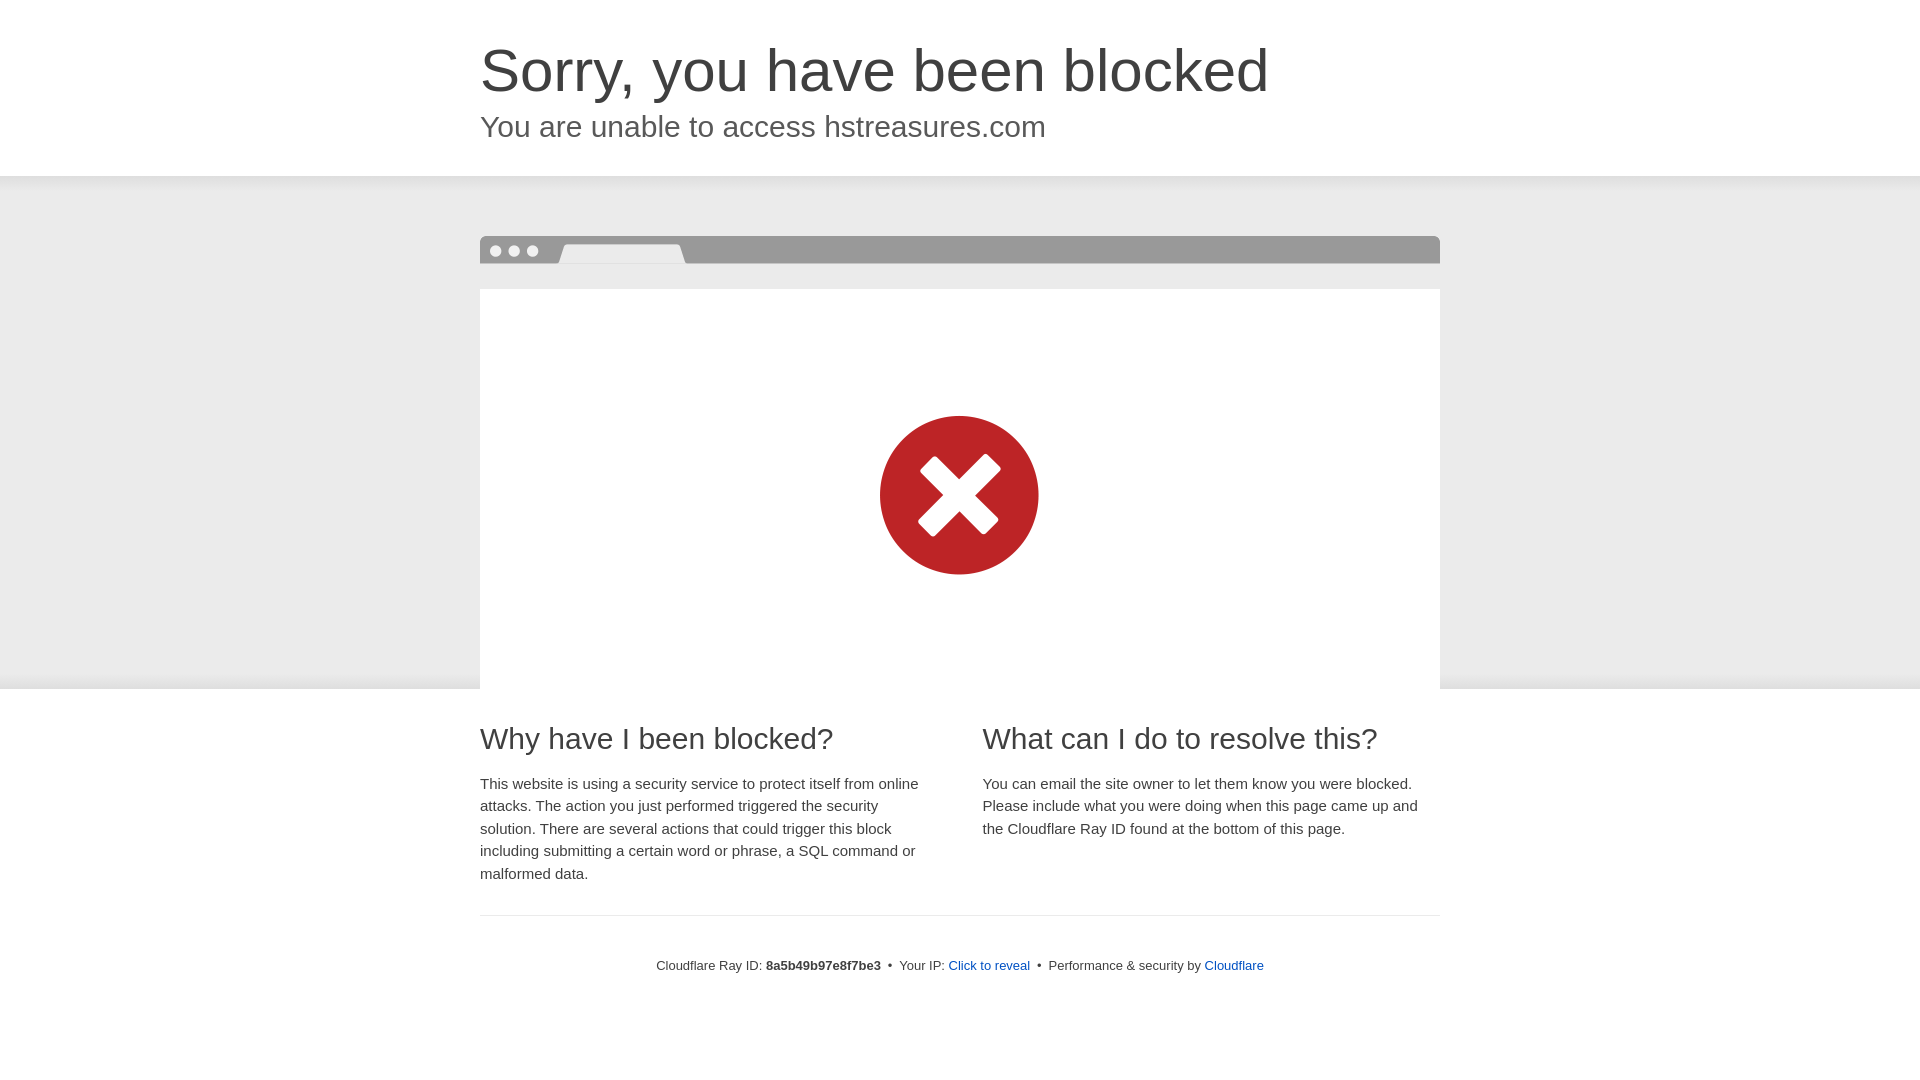  What do you see at coordinates (990, 966) in the screenshot?
I see `Click to reveal` at bounding box center [990, 966].